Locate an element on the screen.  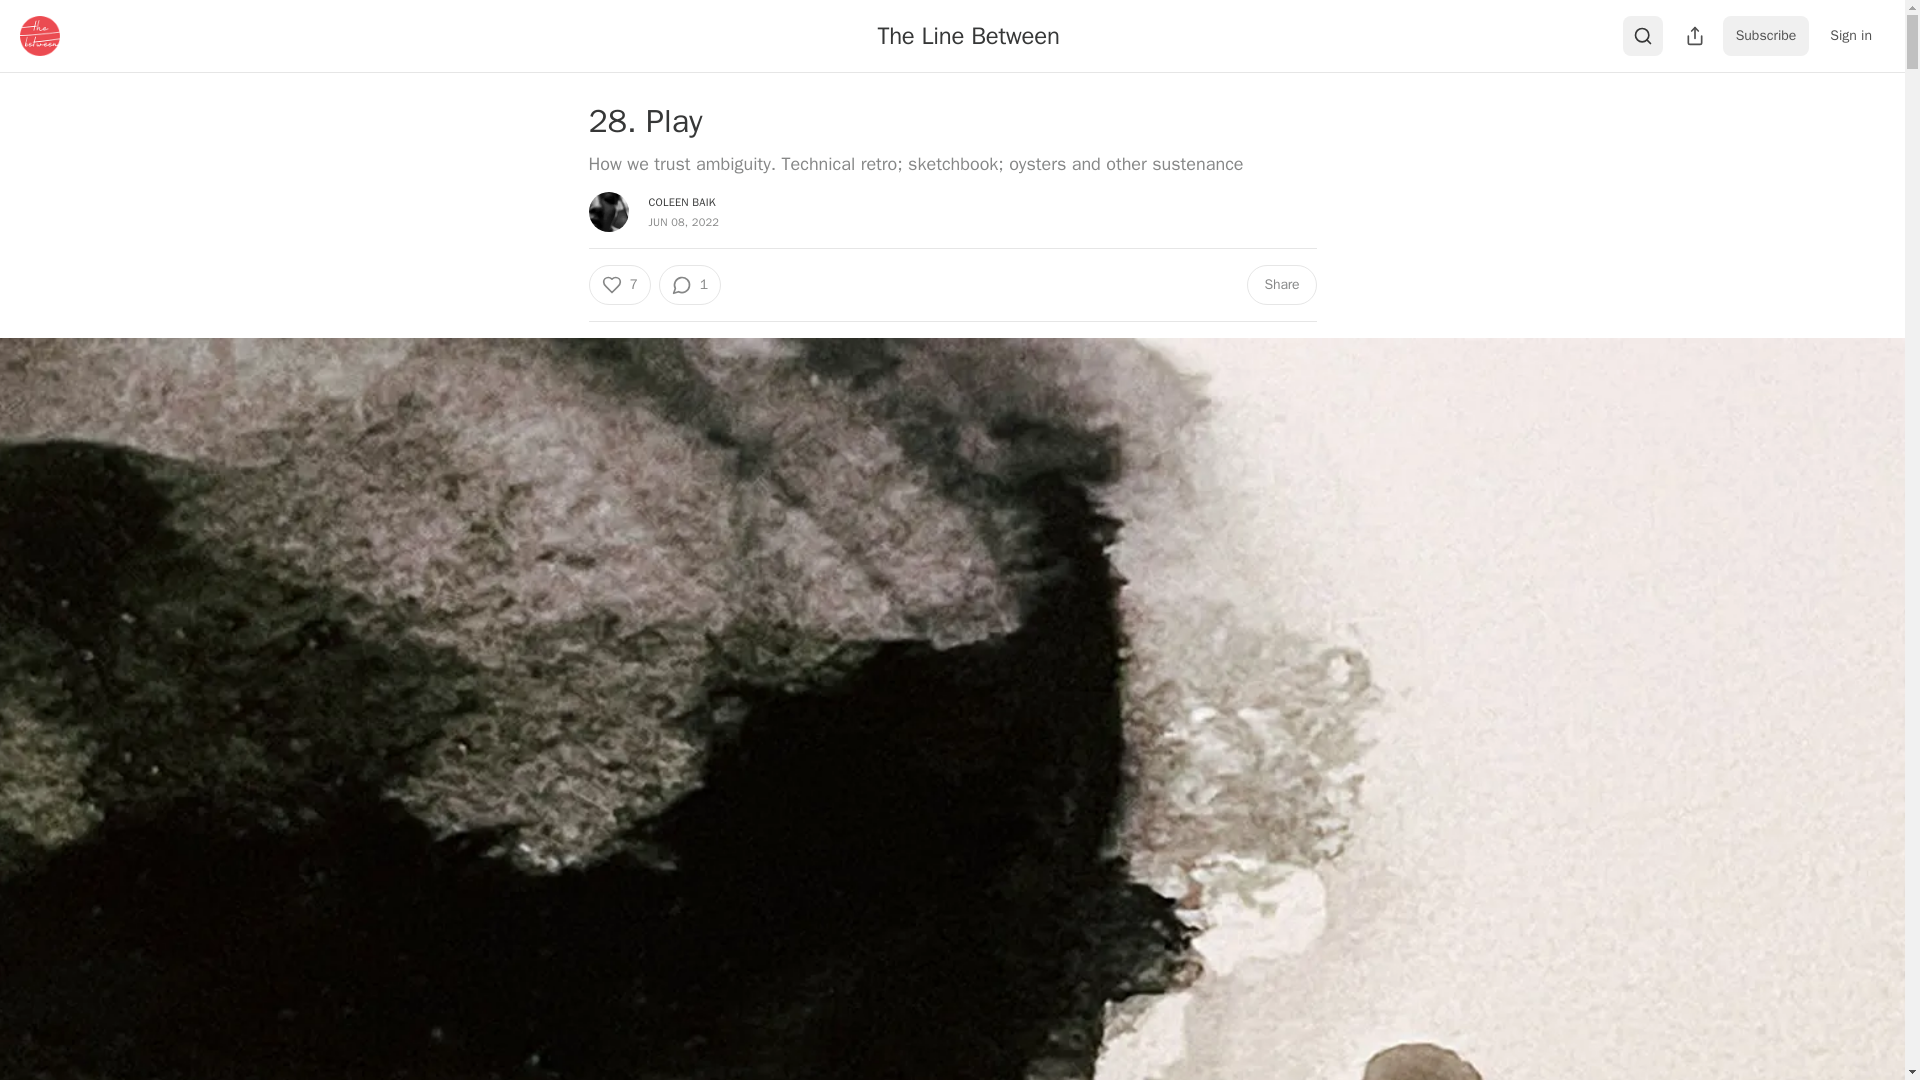
Subscribe is located at coordinates (1766, 36).